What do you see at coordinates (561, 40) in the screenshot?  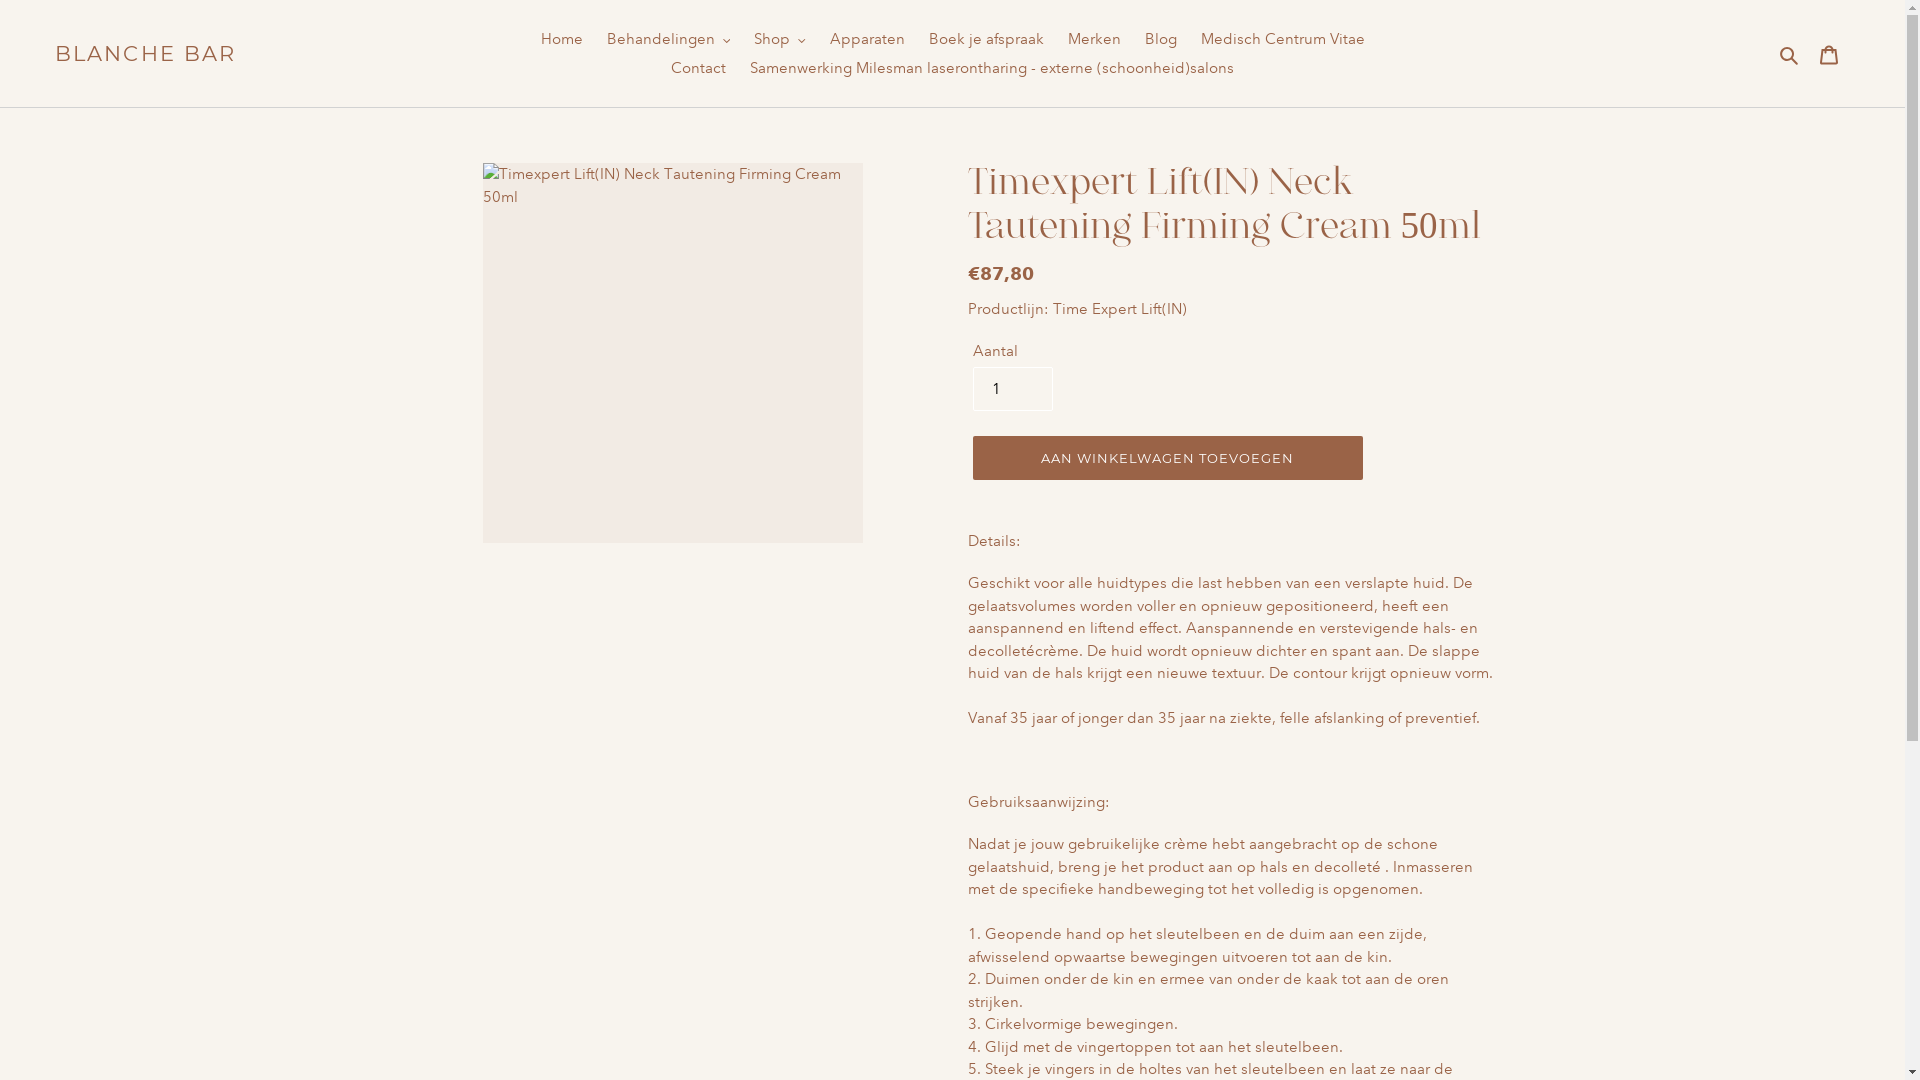 I see `Home` at bounding box center [561, 40].